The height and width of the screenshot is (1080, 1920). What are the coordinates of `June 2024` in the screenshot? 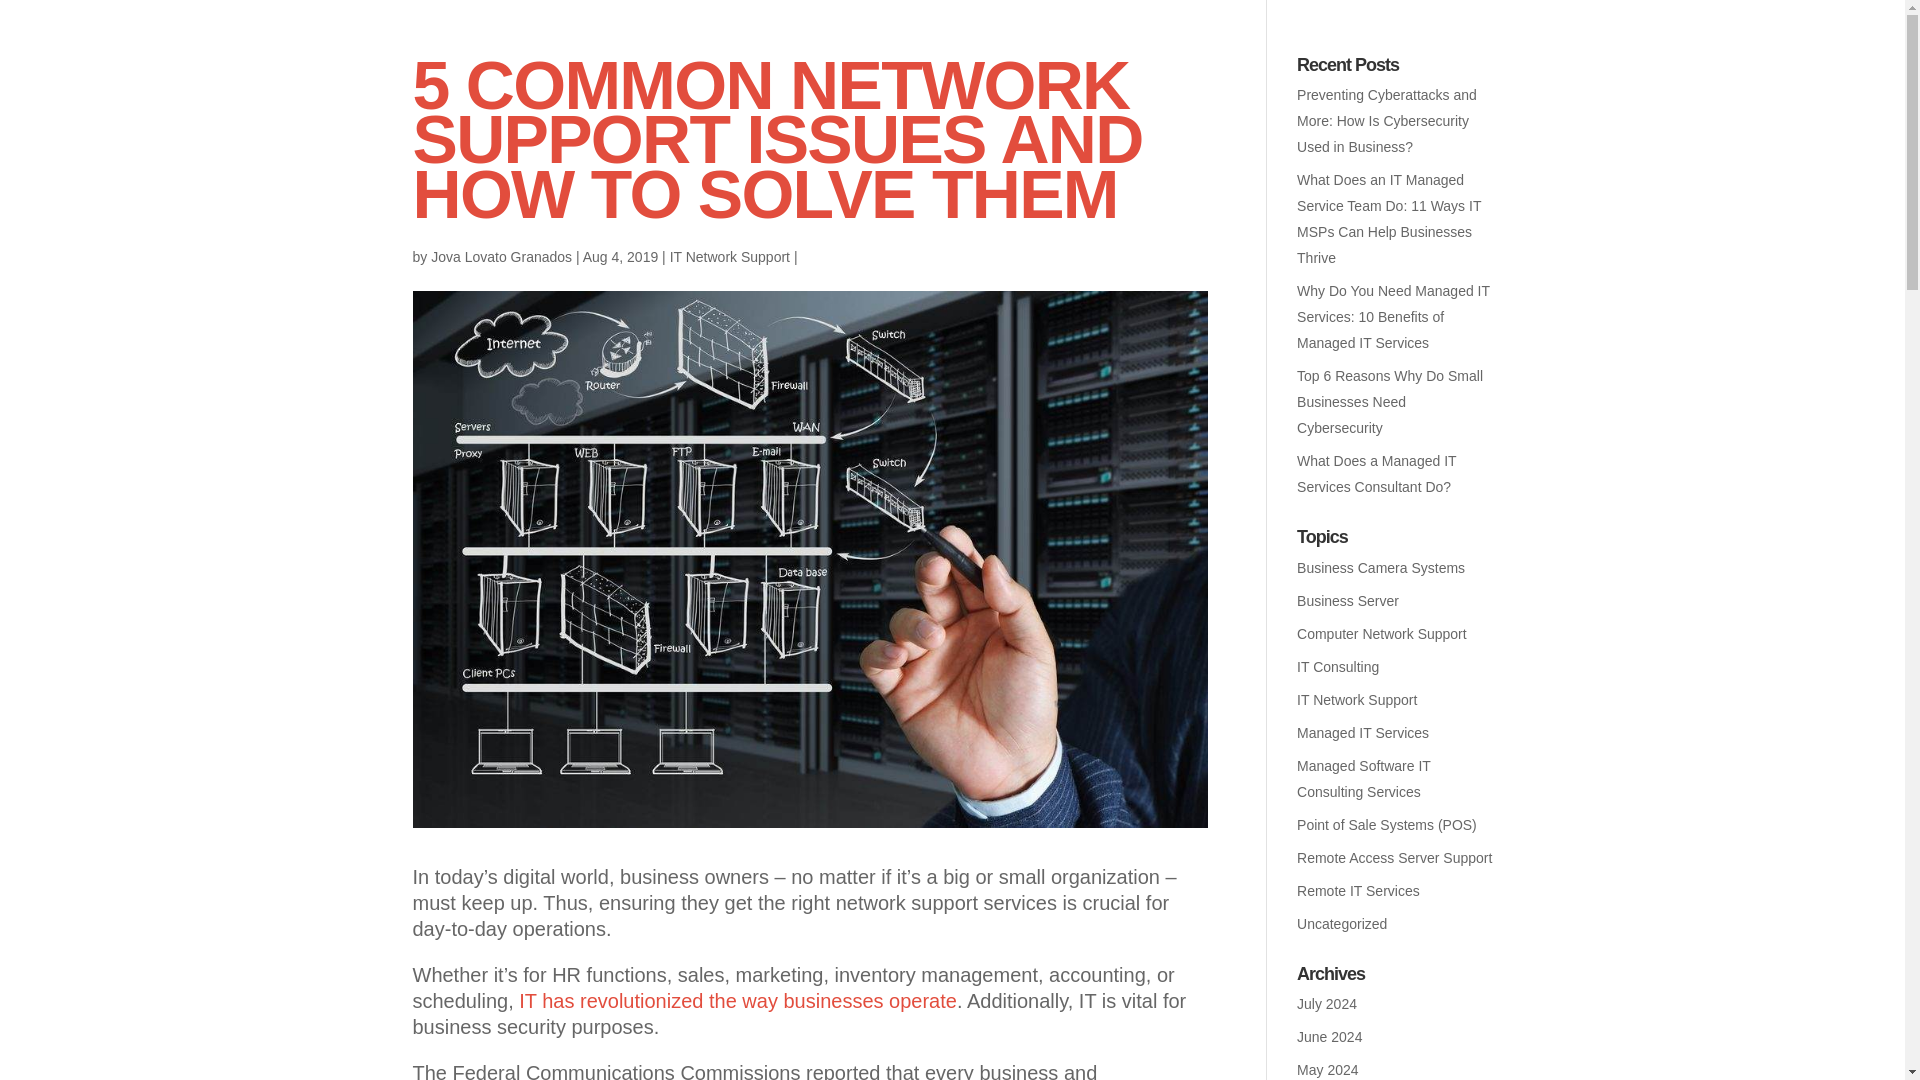 It's located at (1329, 1037).